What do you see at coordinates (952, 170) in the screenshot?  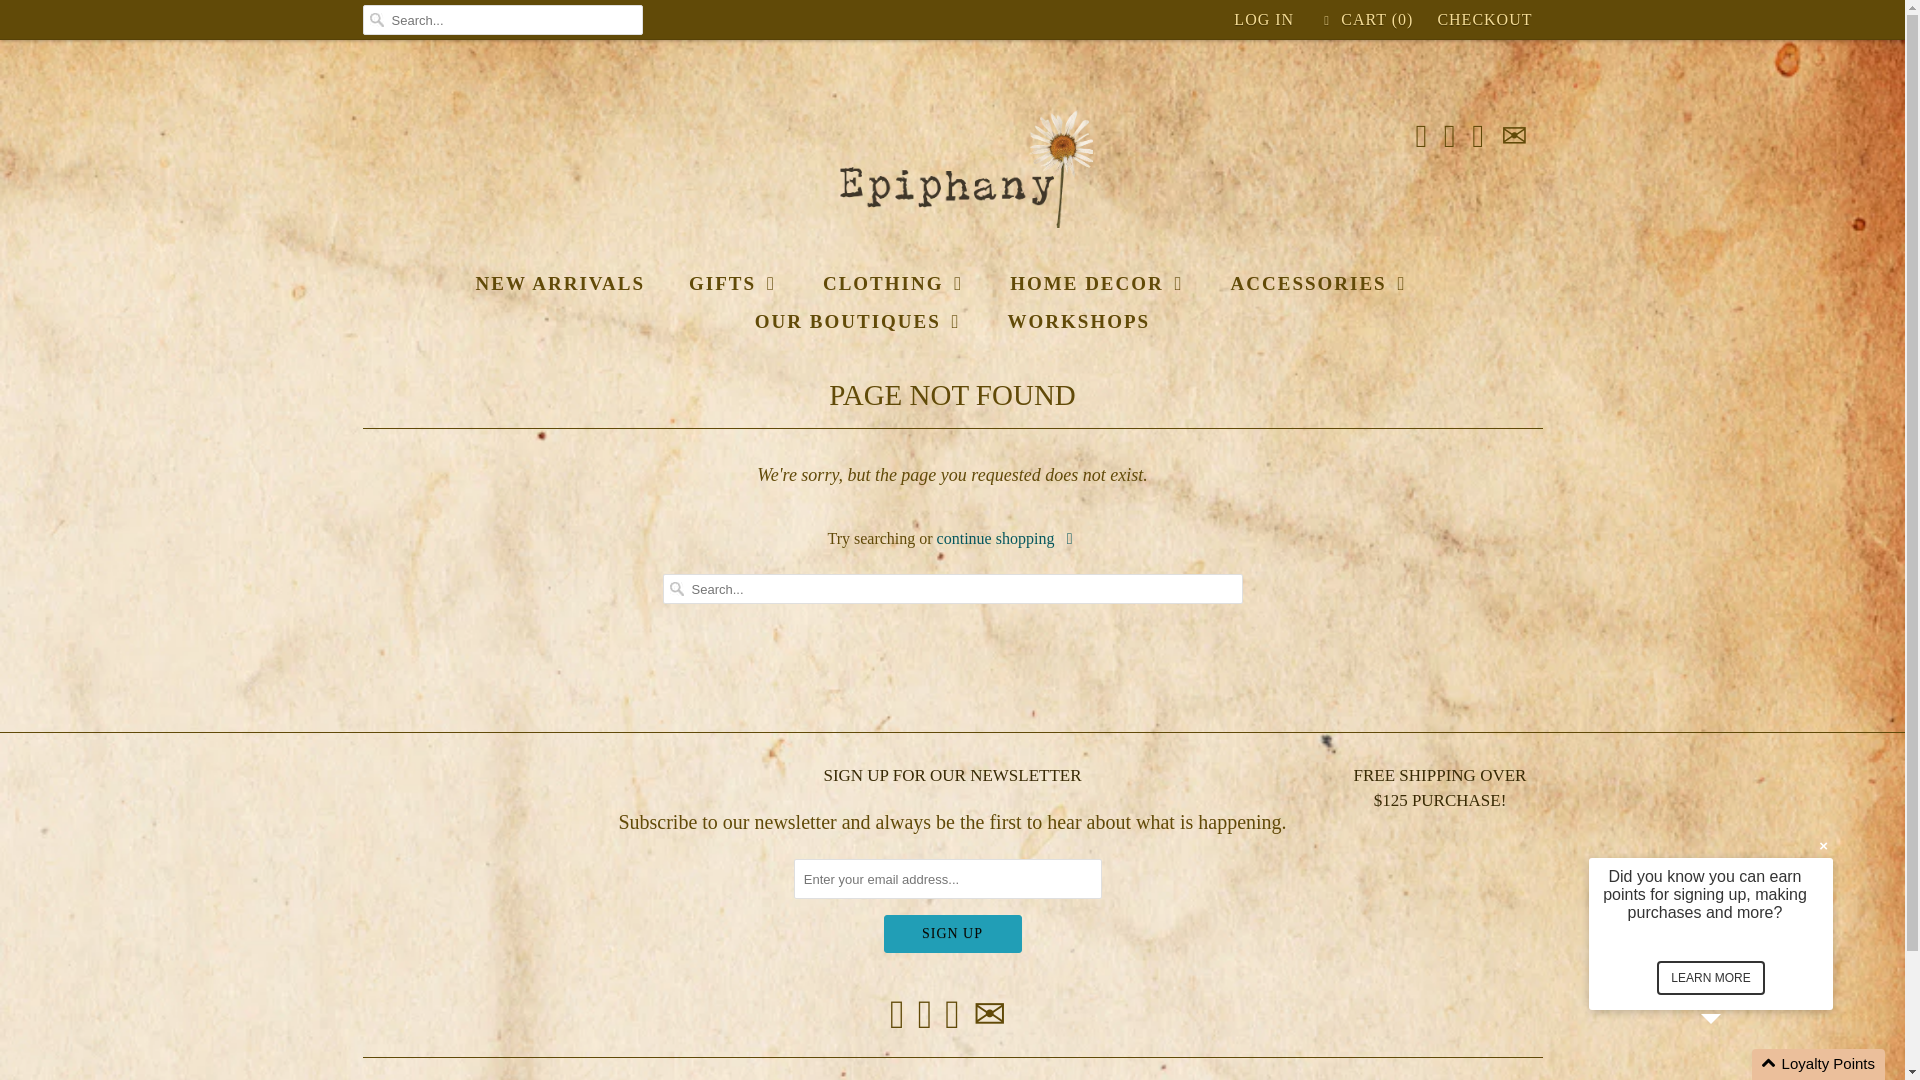 I see `Epiphany` at bounding box center [952, 170].